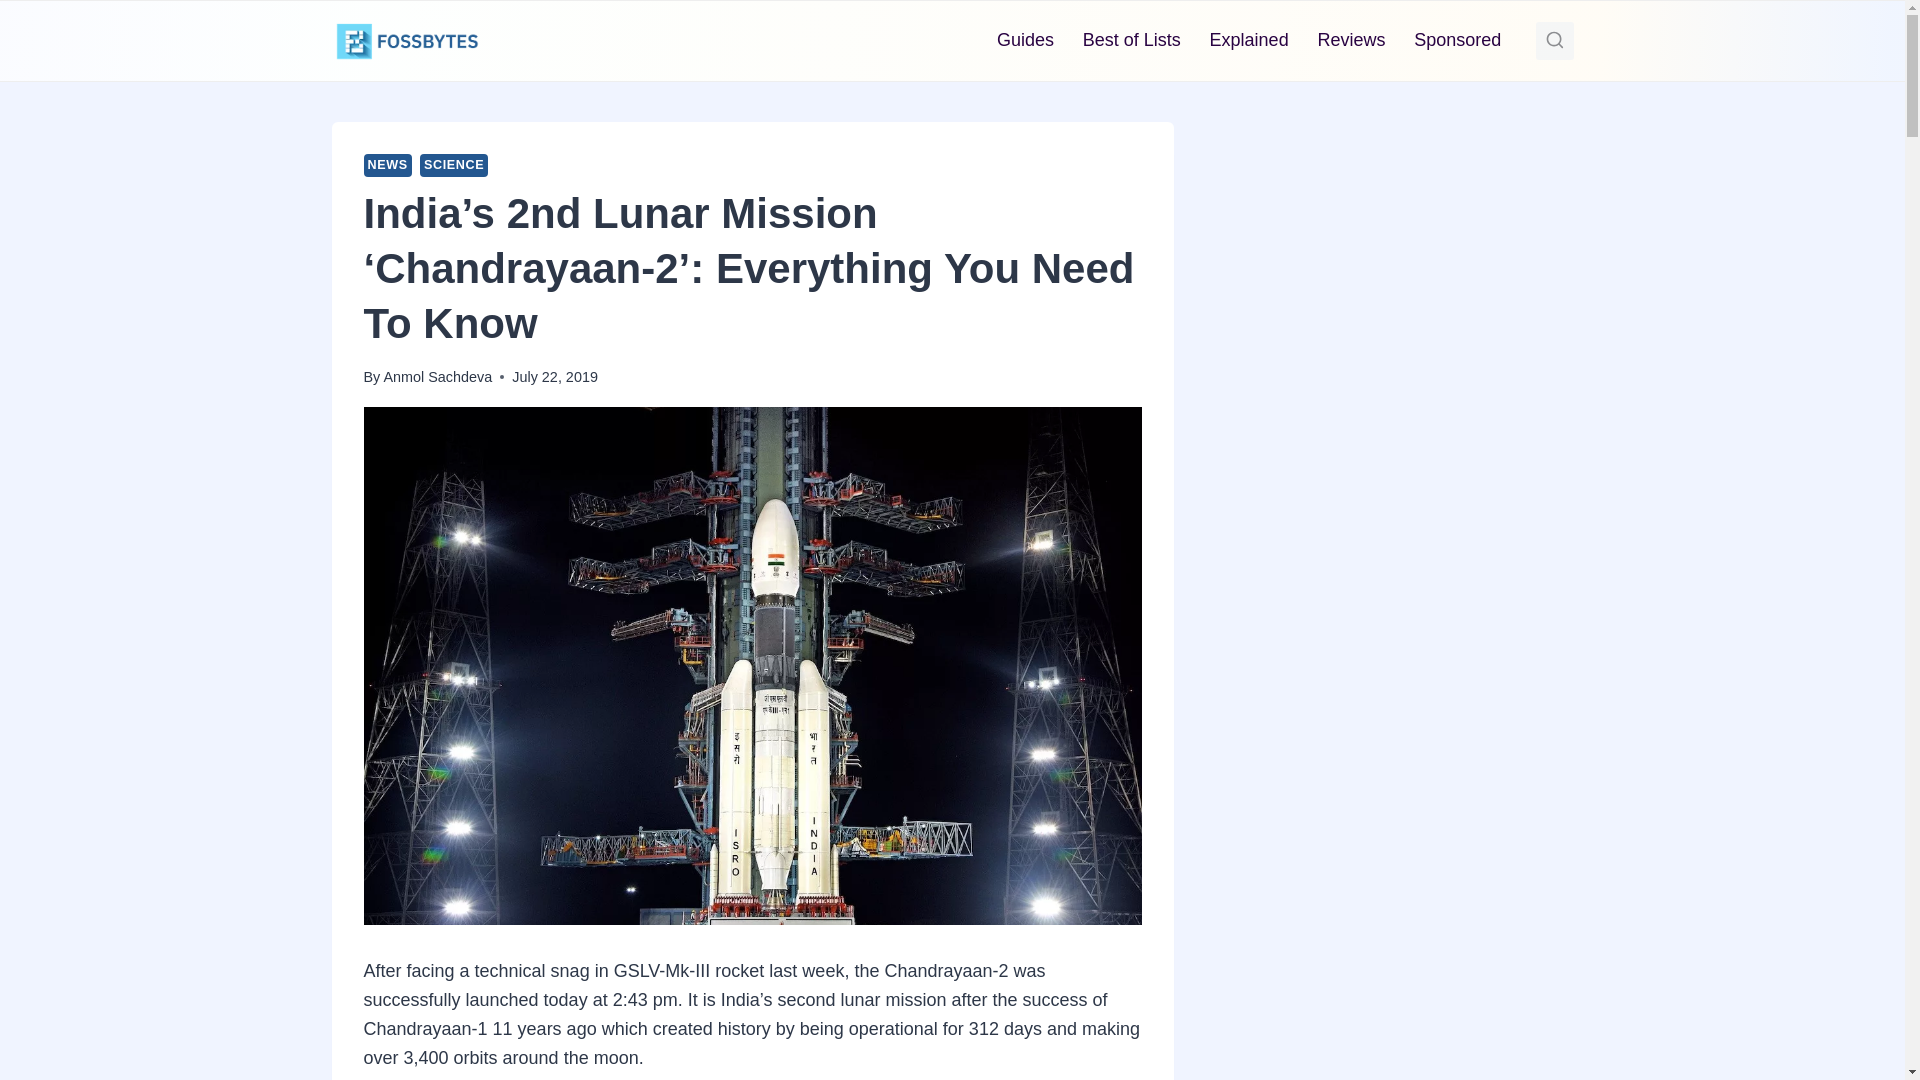 Image resolution: width=1920 pixels, height=1080 pixels. What do you see at coordinates (1026, 40) in the screenshot?
I see `Guides` at bounding box center [1026, 40].